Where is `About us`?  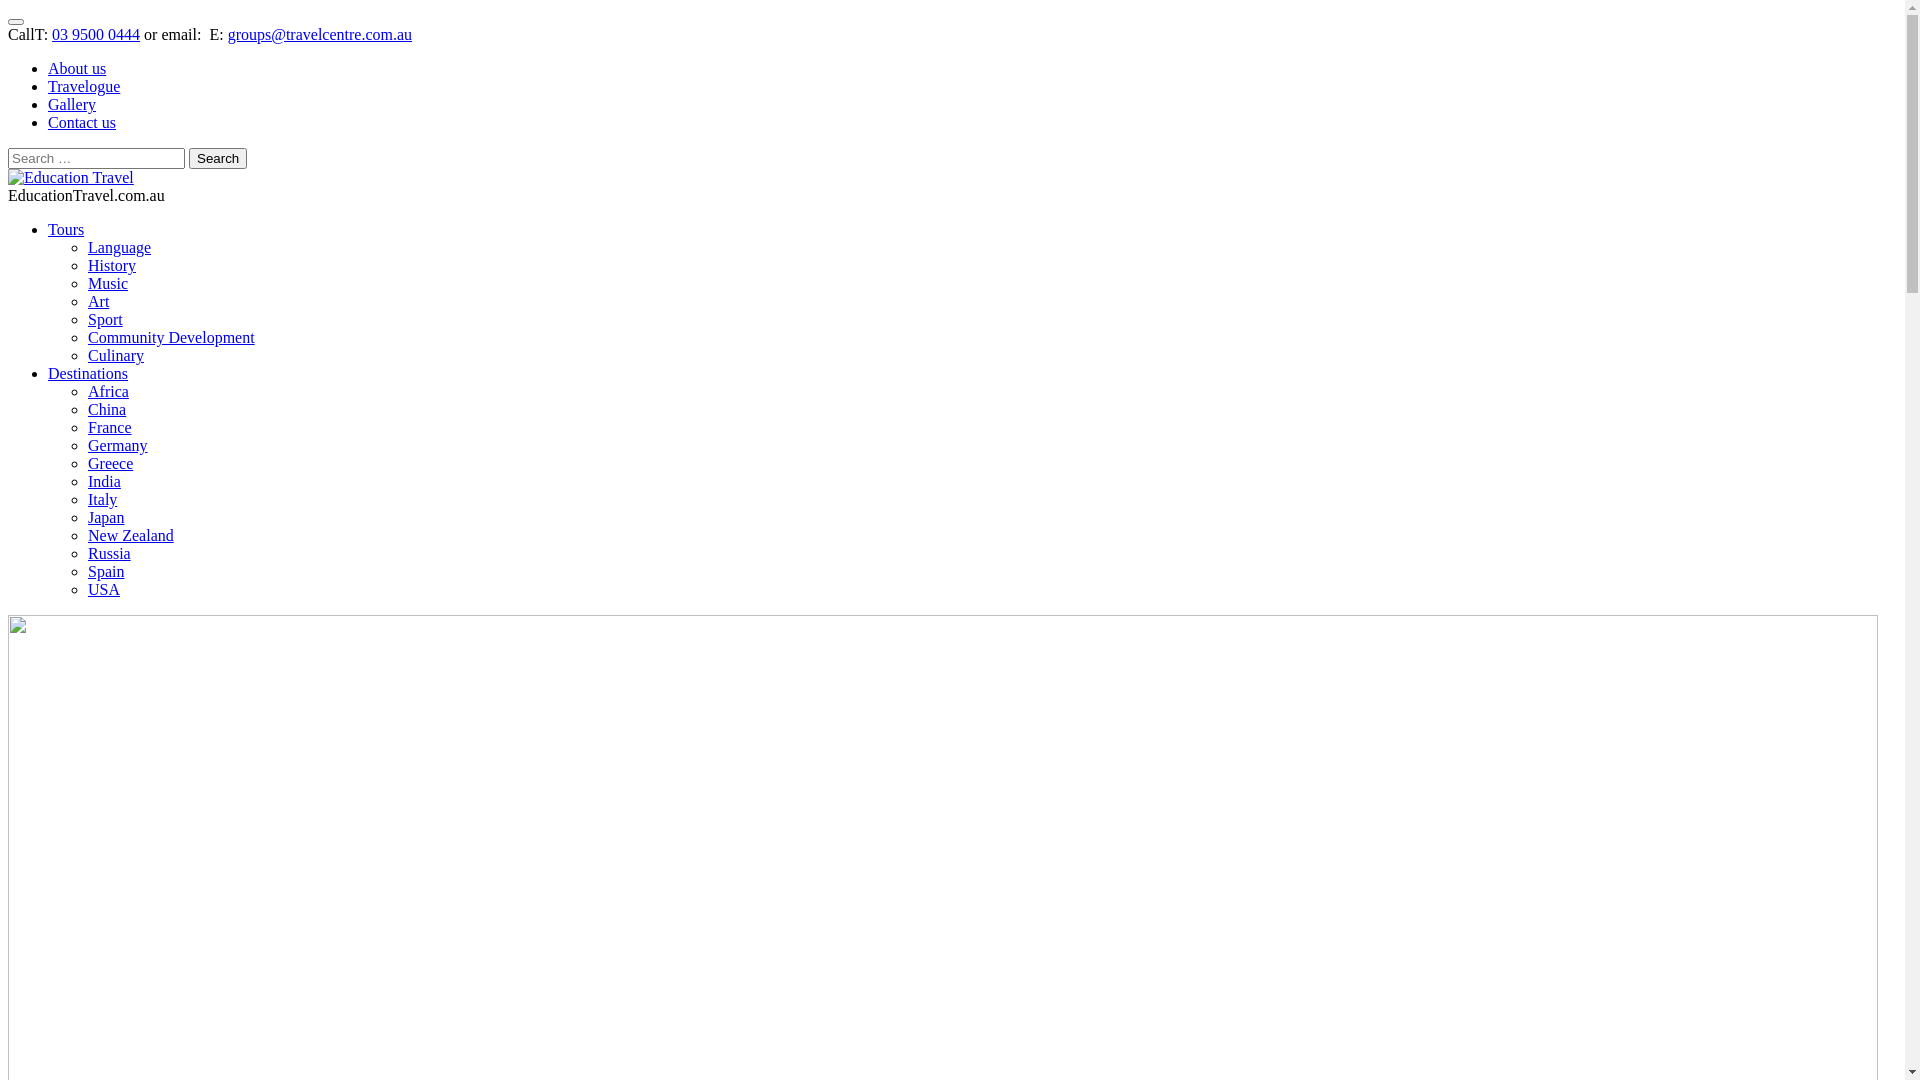 About us is located at coordinates (77, 68).